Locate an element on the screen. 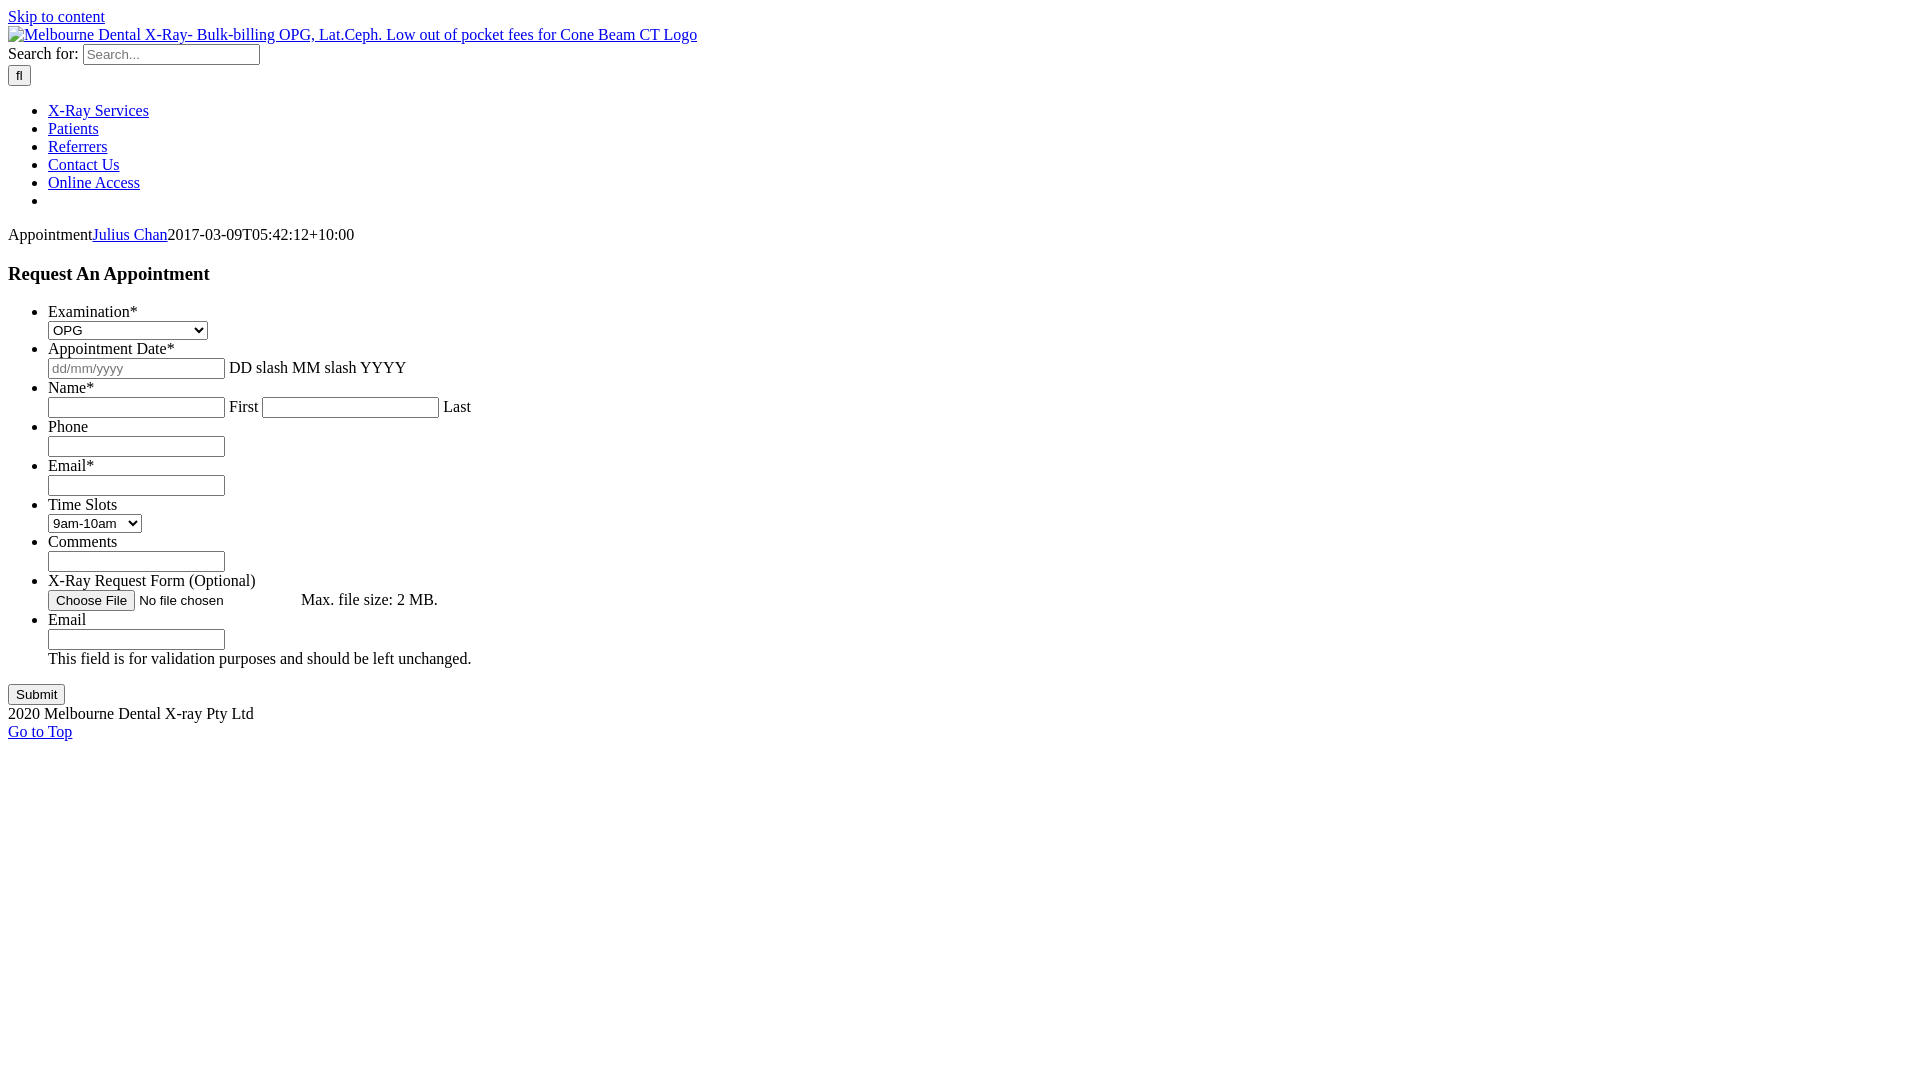 The height and width of the screenshot is (1080, 1920). Go to Top is located at coordinates (40, 732).